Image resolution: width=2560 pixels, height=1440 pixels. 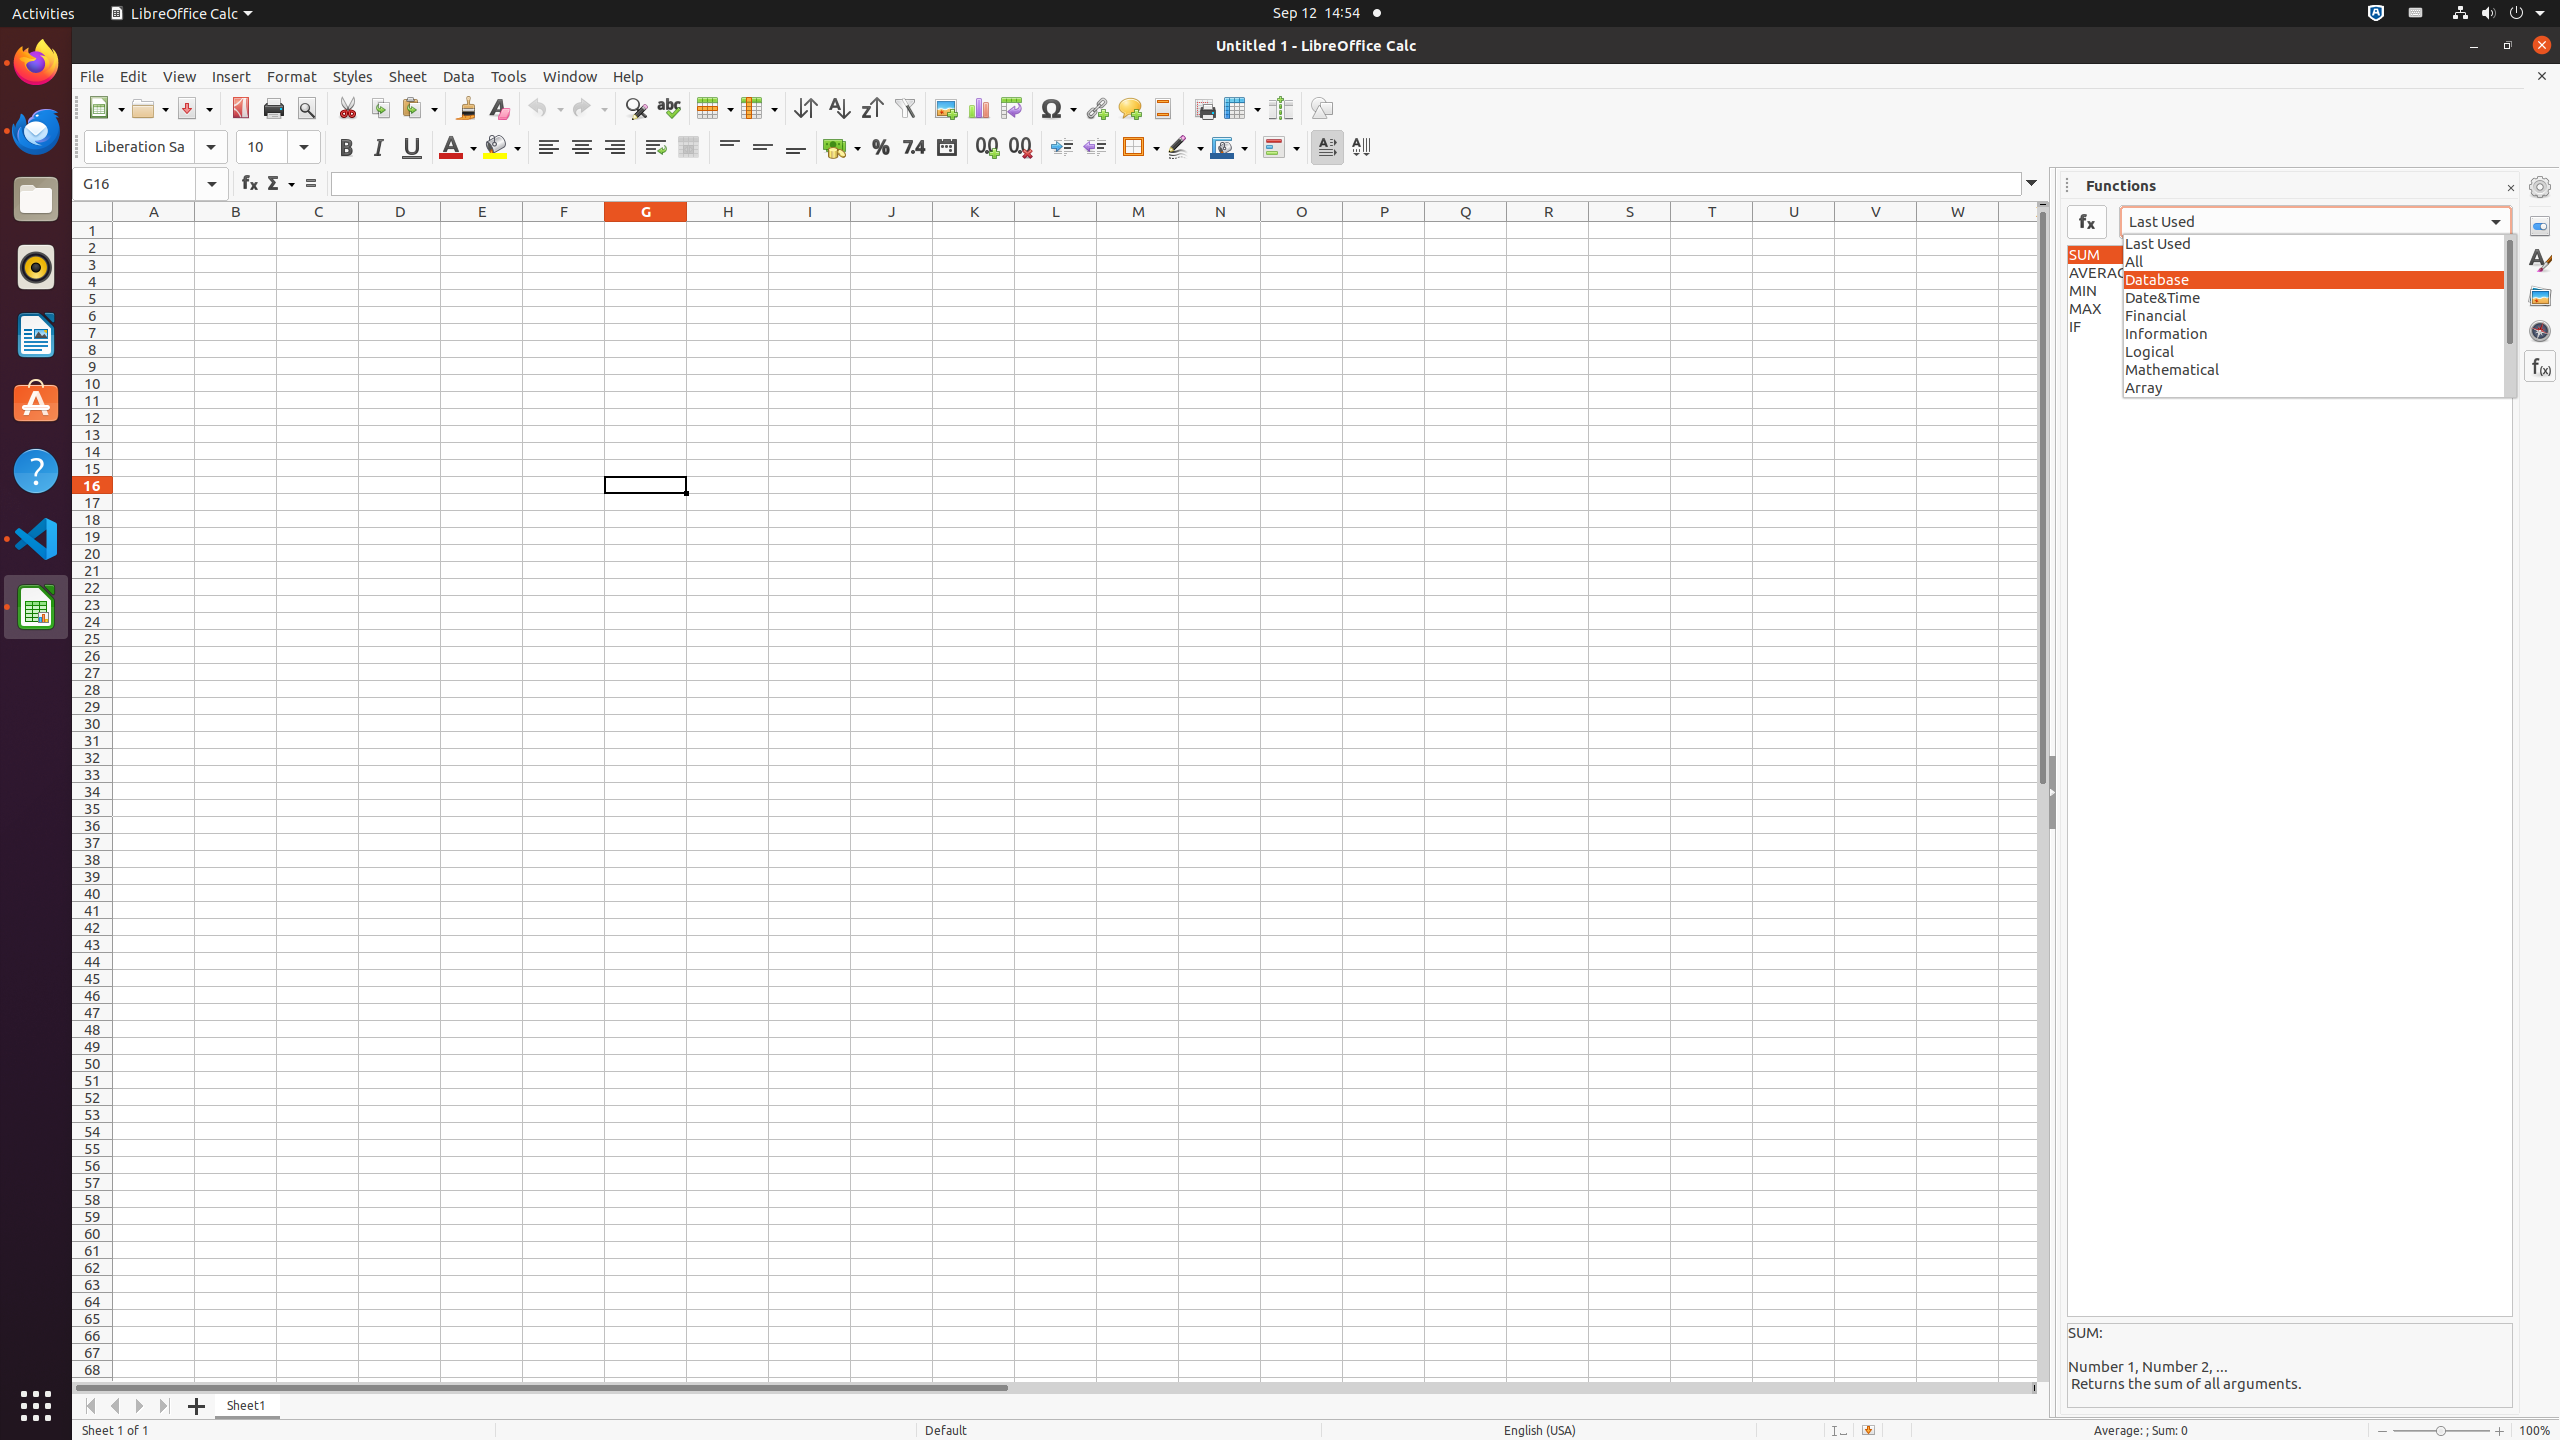 What do you see at coordinates (278, 147) in the screenshot?
I see `Font Size` at bounding box center [278, 147].